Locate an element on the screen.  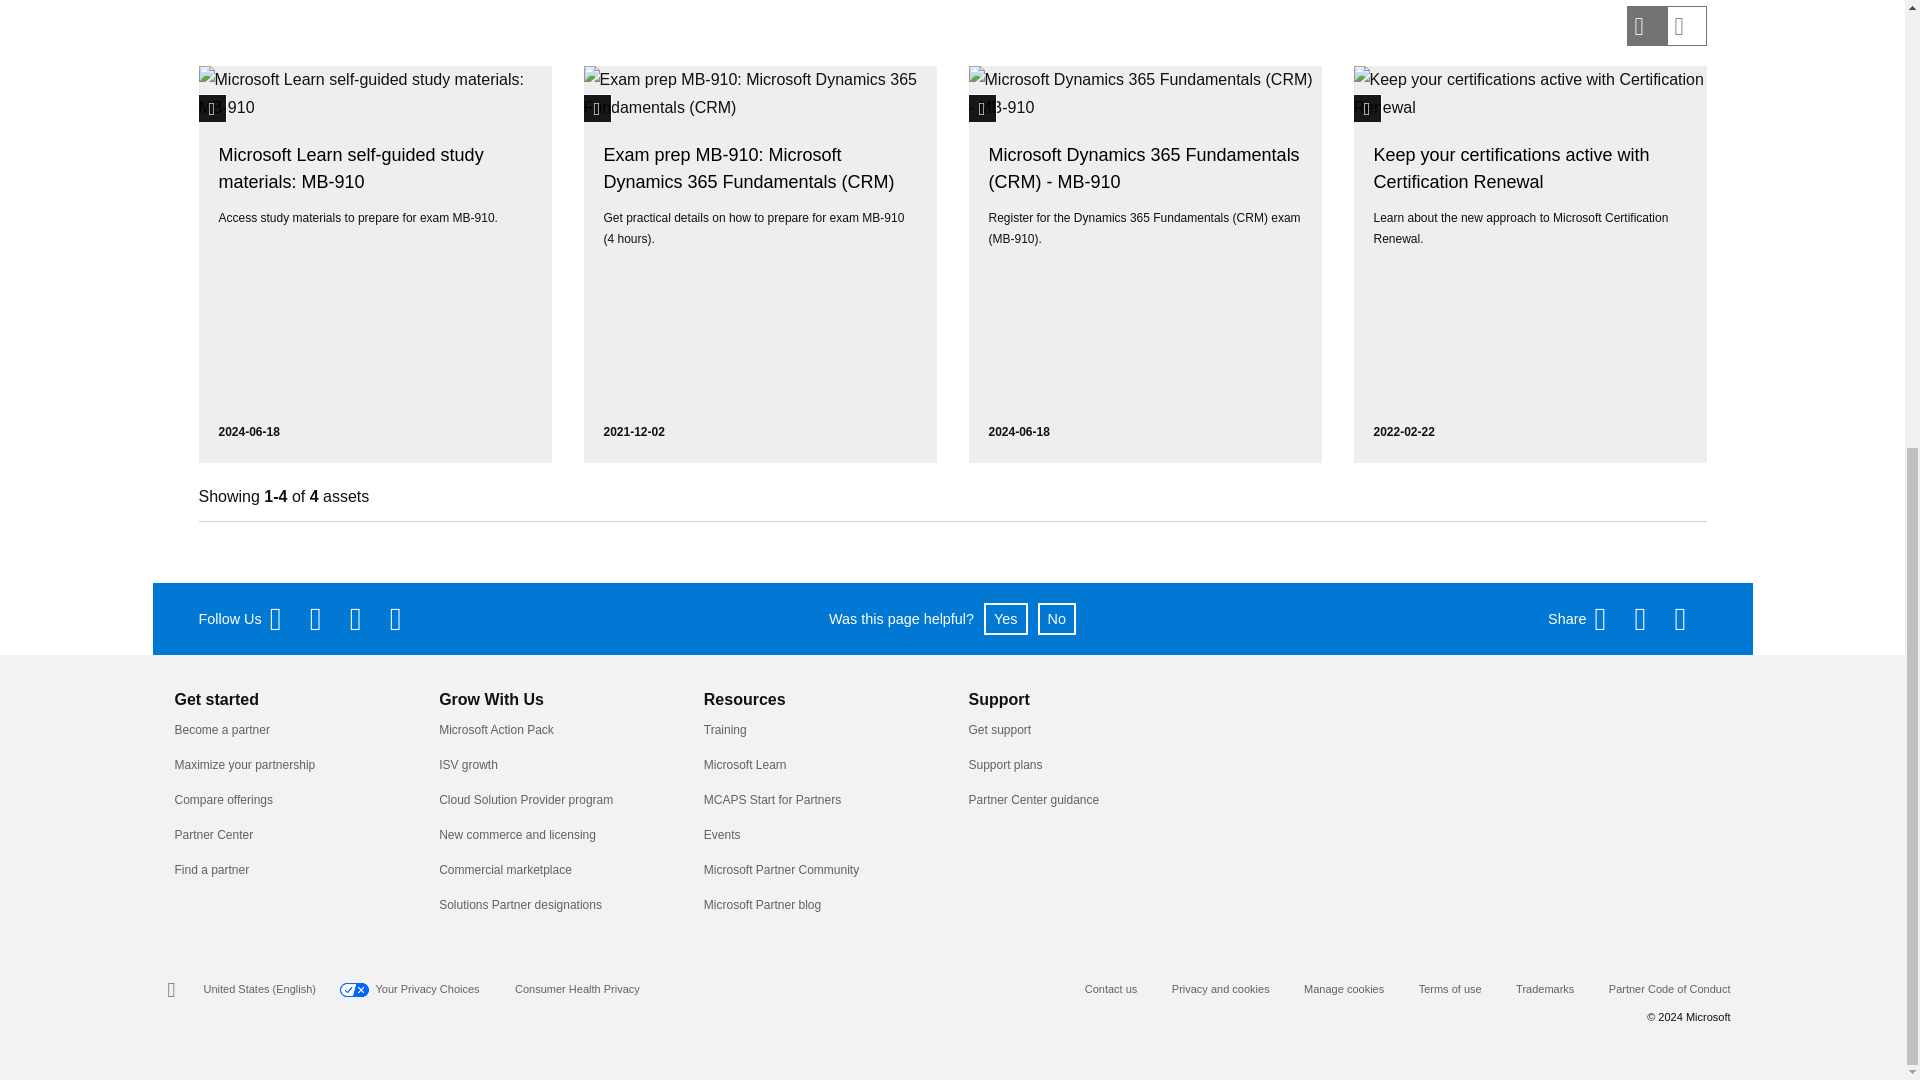
Microsoft Learn self-guided study materials: MB-910 is located at coordinates (350, 168).